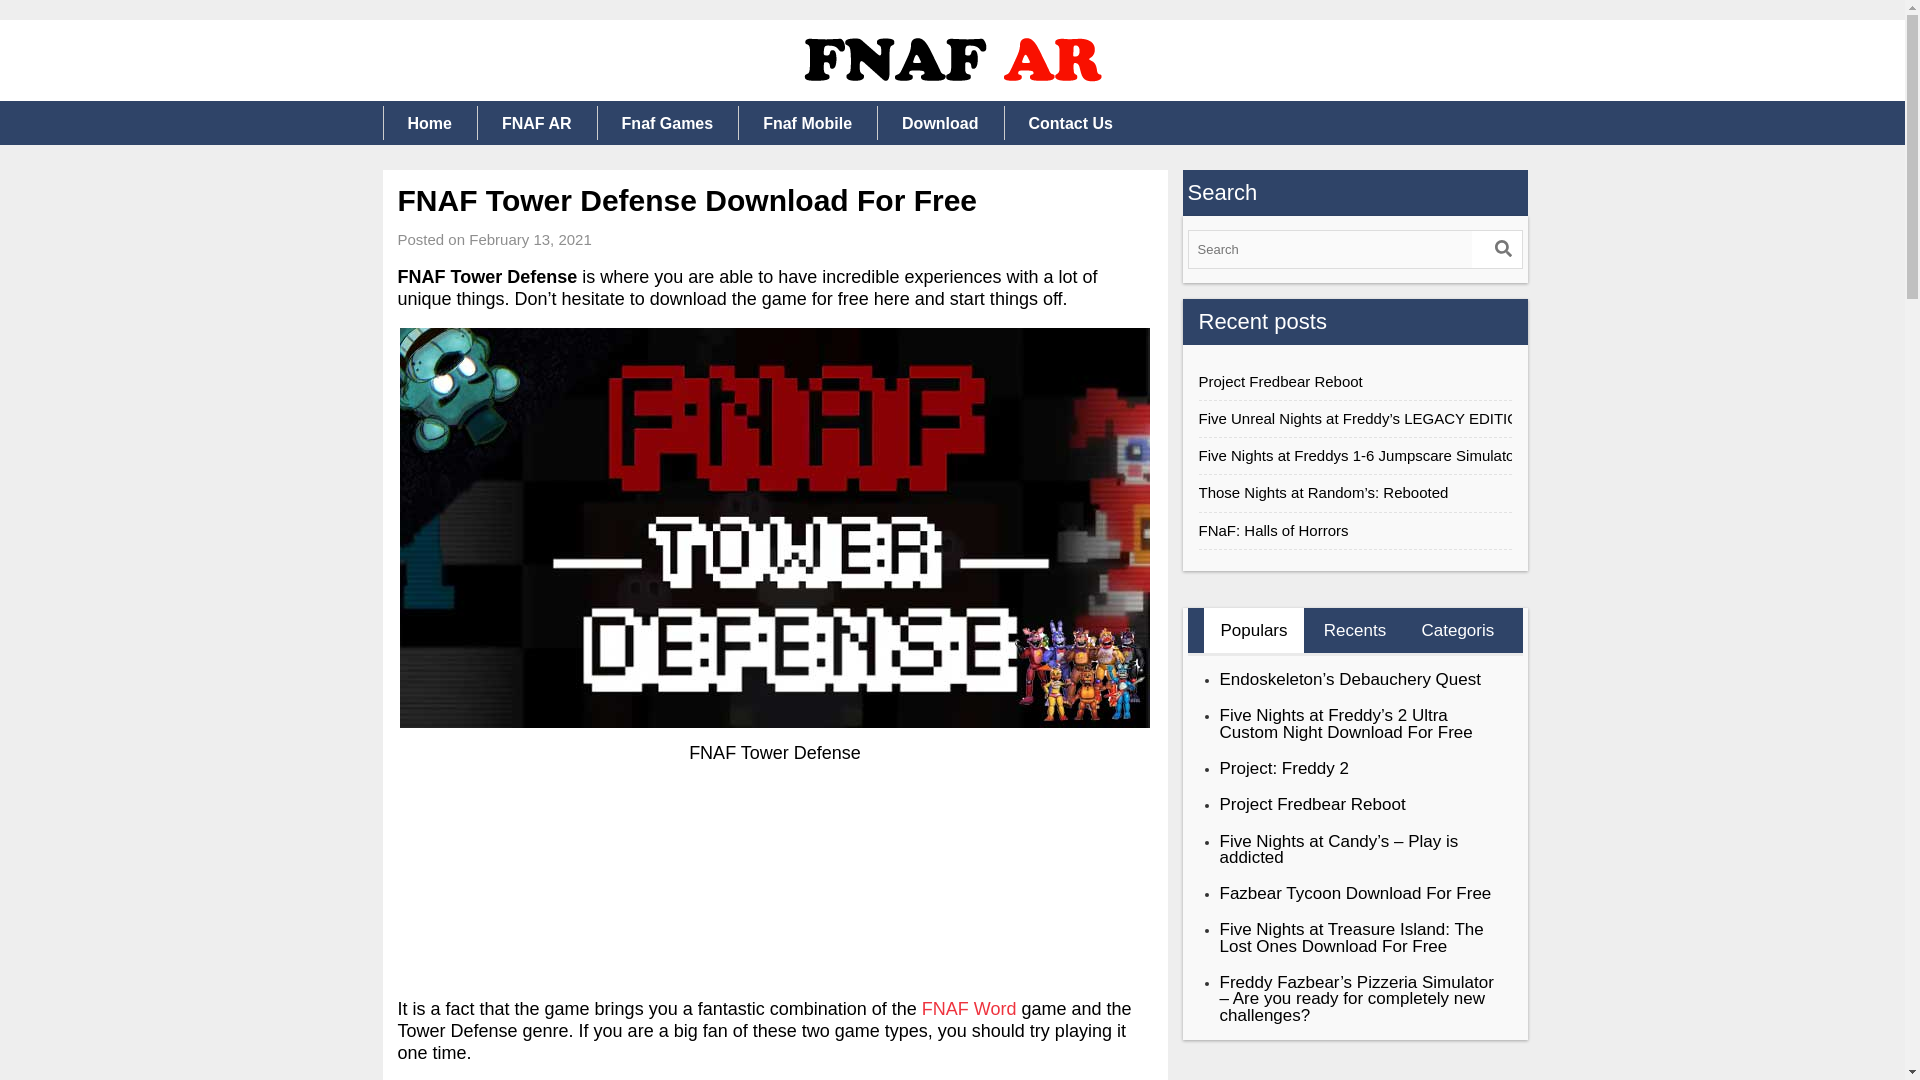  What do you see at coordinates (940, 122) in the screenshot?
I see `Download` at bounding box center [940, 122].